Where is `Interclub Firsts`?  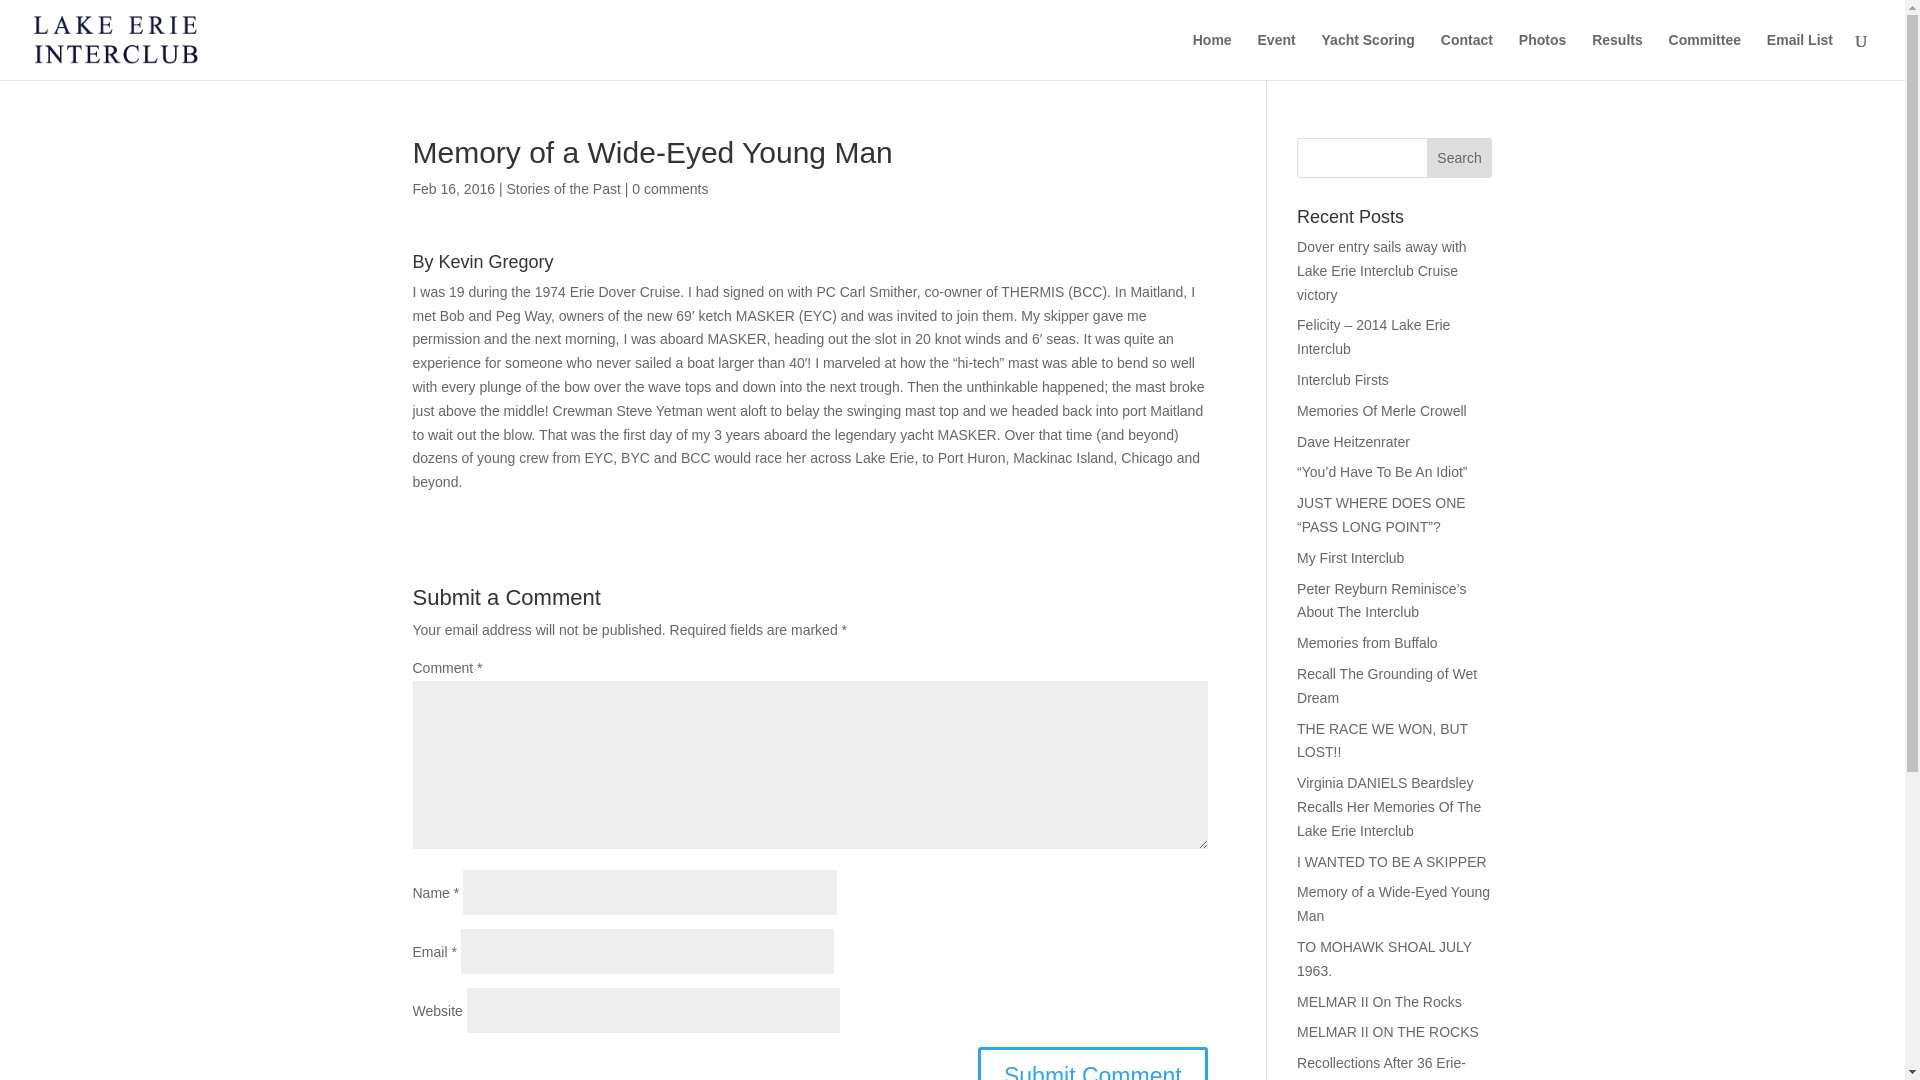 Interclub Firsts is located at coordinates (1342, 379).